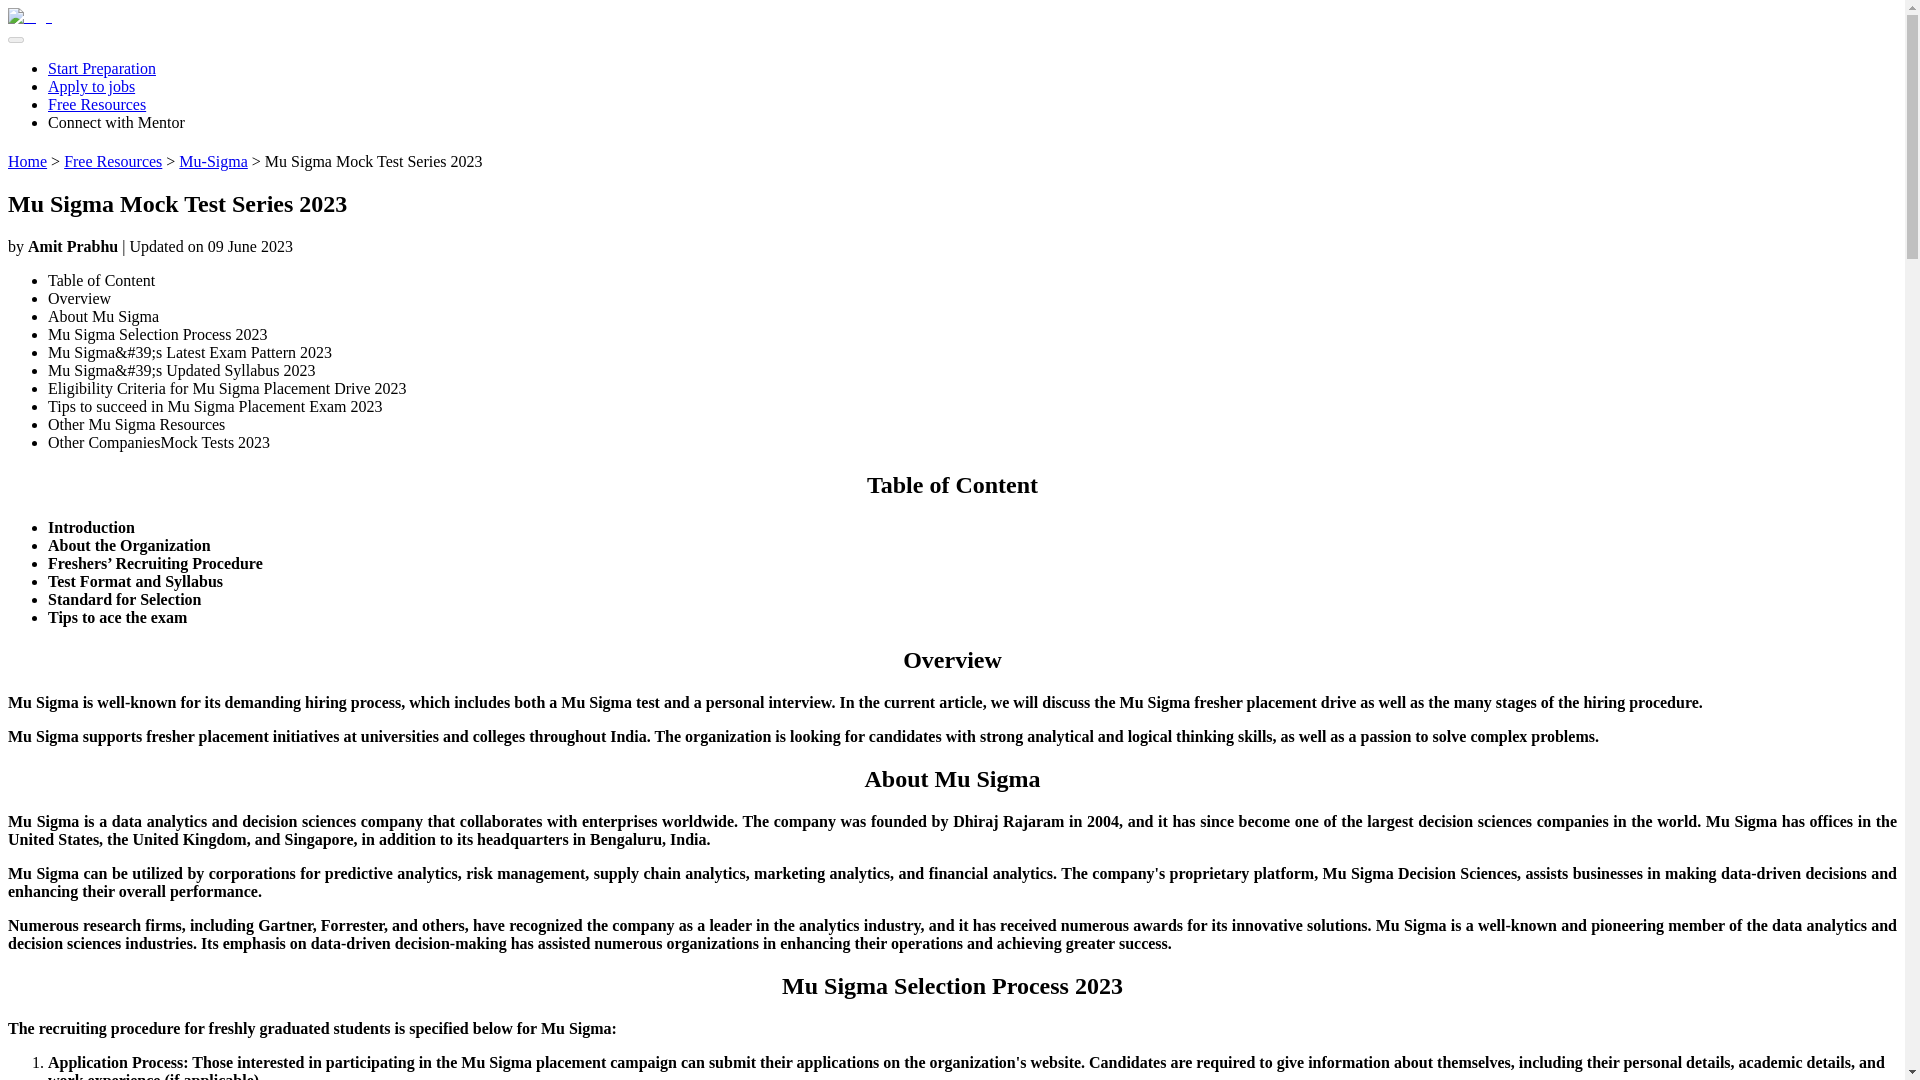 The width and height of the screenshot is (1920, 1080). I want to click on Free Resources, so click(112, 161).